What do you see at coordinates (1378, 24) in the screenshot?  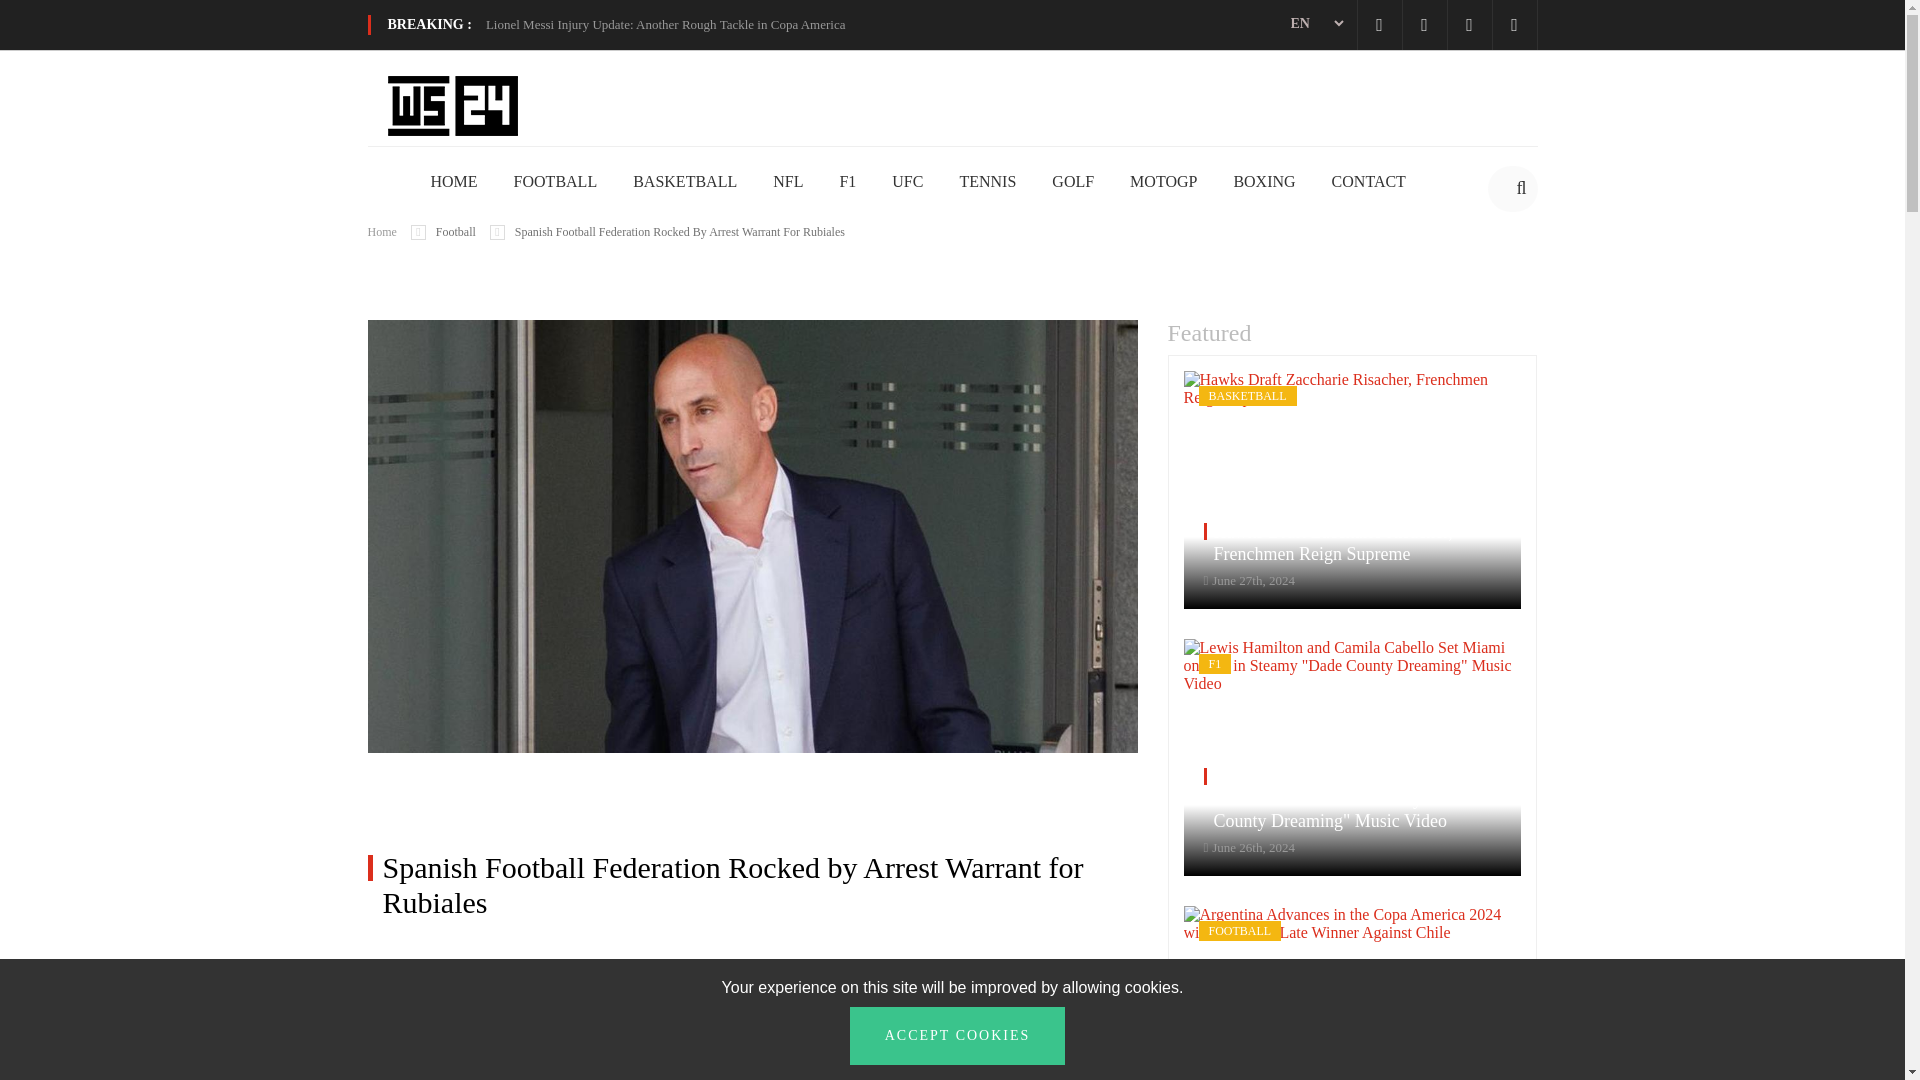 I see `Facebook` at bounding box center [1378, 24].